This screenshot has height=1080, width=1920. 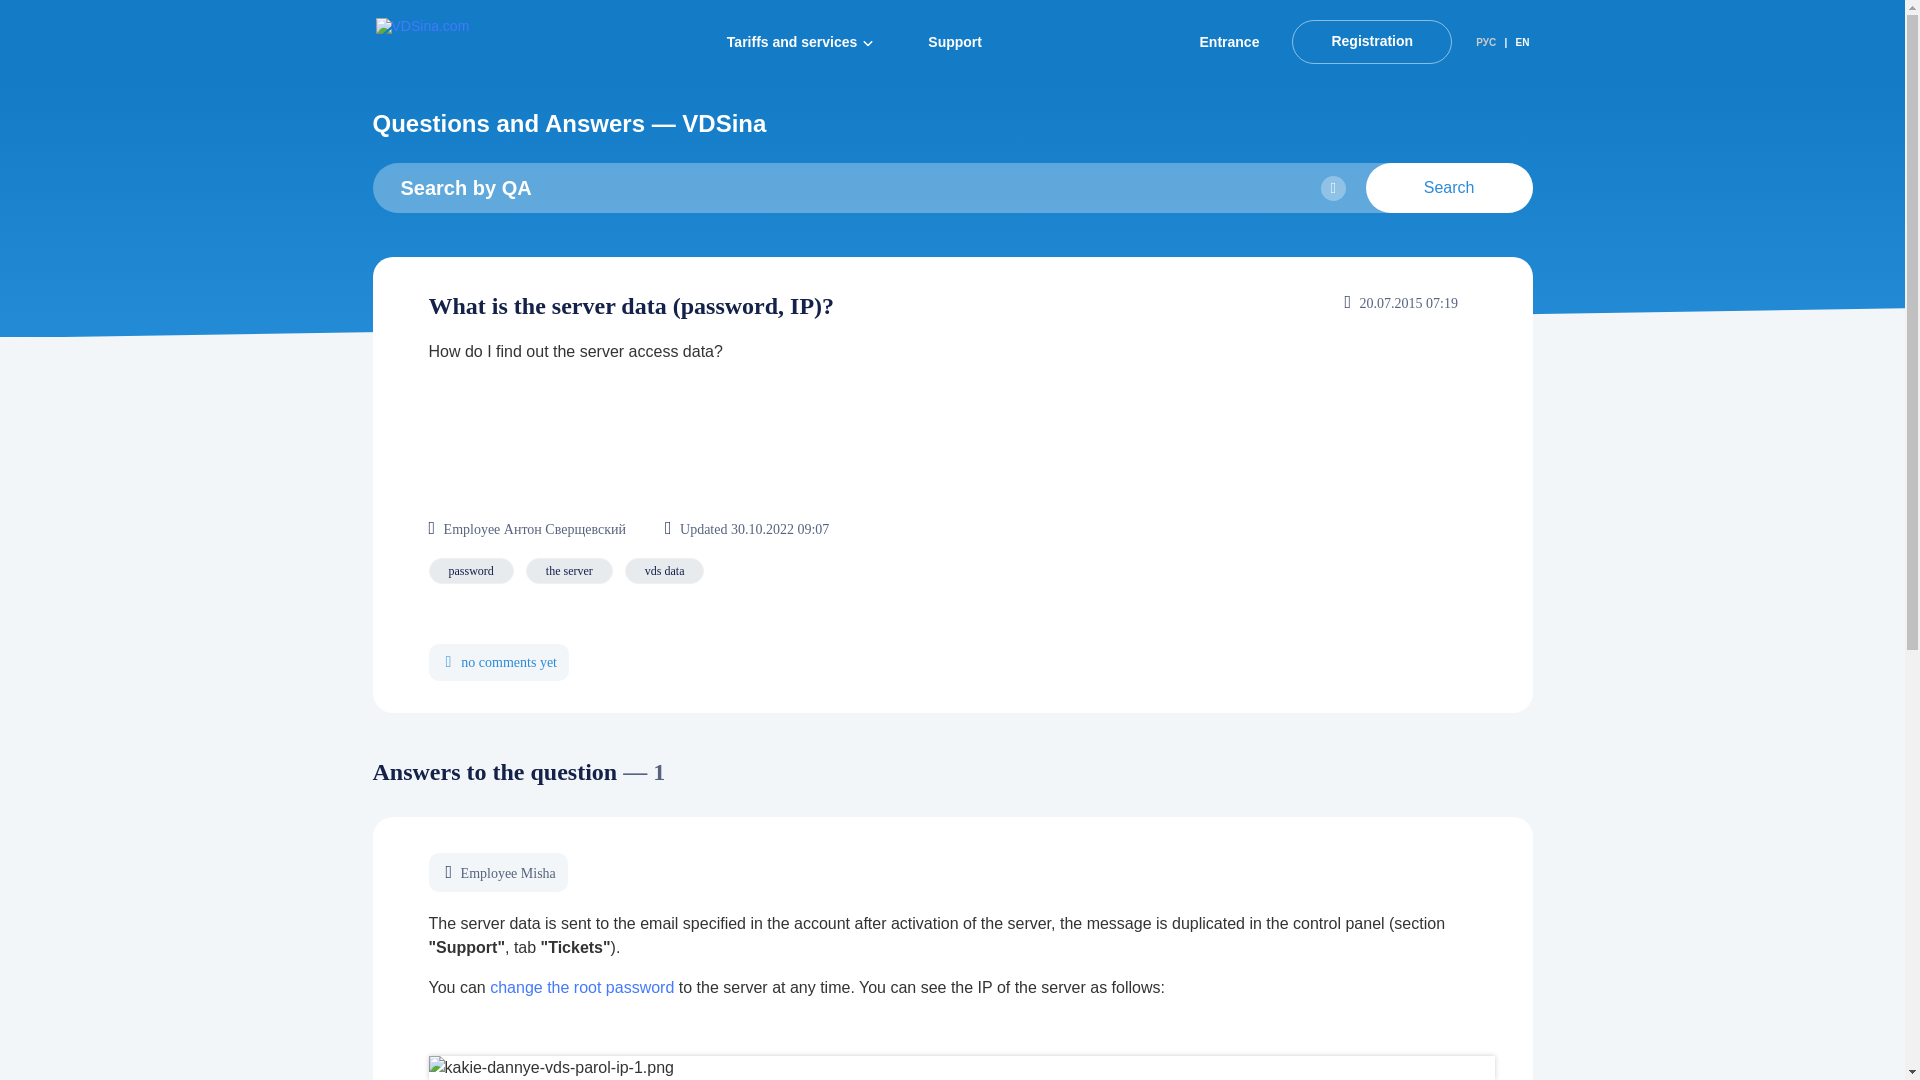 What do you see at coordinates (1448, 188) in the screenshot?
I see `Search` at bounding box center [1448, 188].